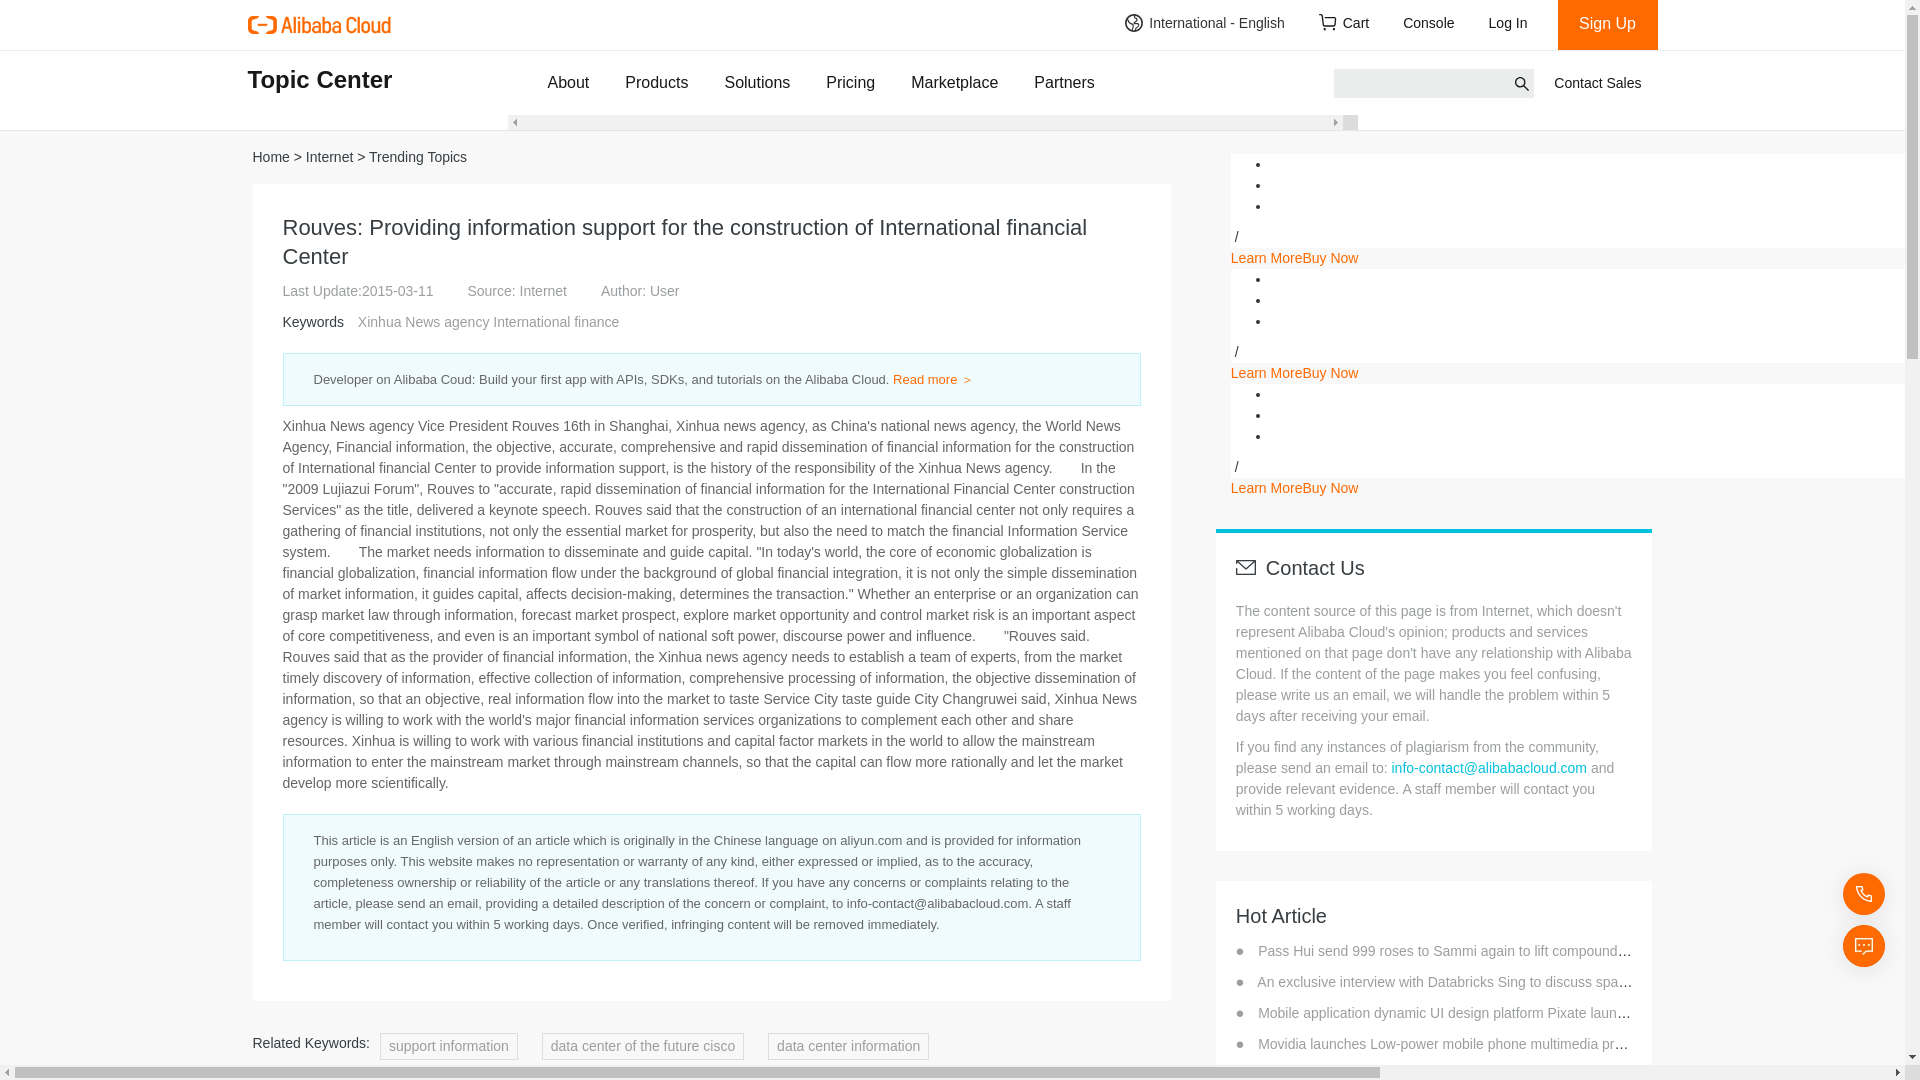 The image size is (1920, 1080). I want to click on Buy Now, so click(1329, 487).